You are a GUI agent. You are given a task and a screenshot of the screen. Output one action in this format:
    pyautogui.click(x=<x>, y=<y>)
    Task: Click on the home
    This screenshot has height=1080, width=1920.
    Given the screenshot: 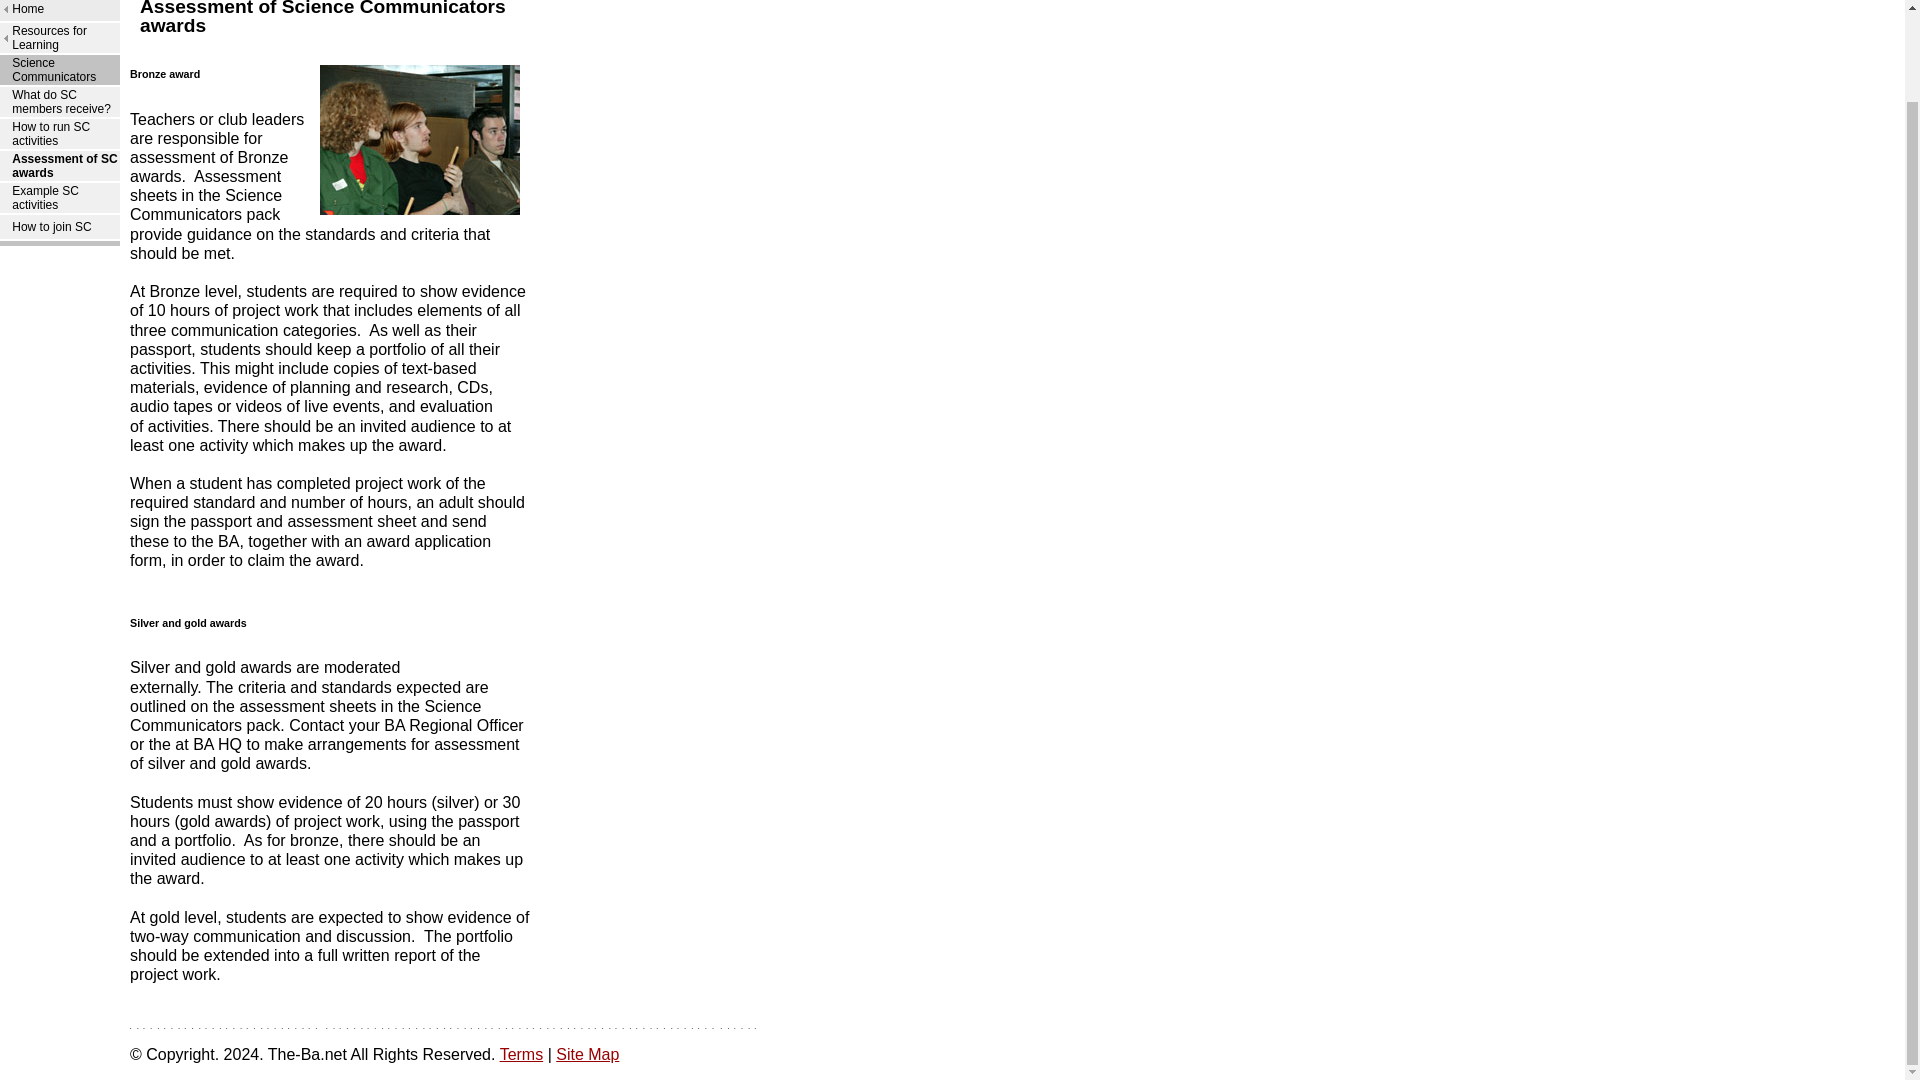 What is the action you would take?
    pyautogui.click(x=28, y=9)
    